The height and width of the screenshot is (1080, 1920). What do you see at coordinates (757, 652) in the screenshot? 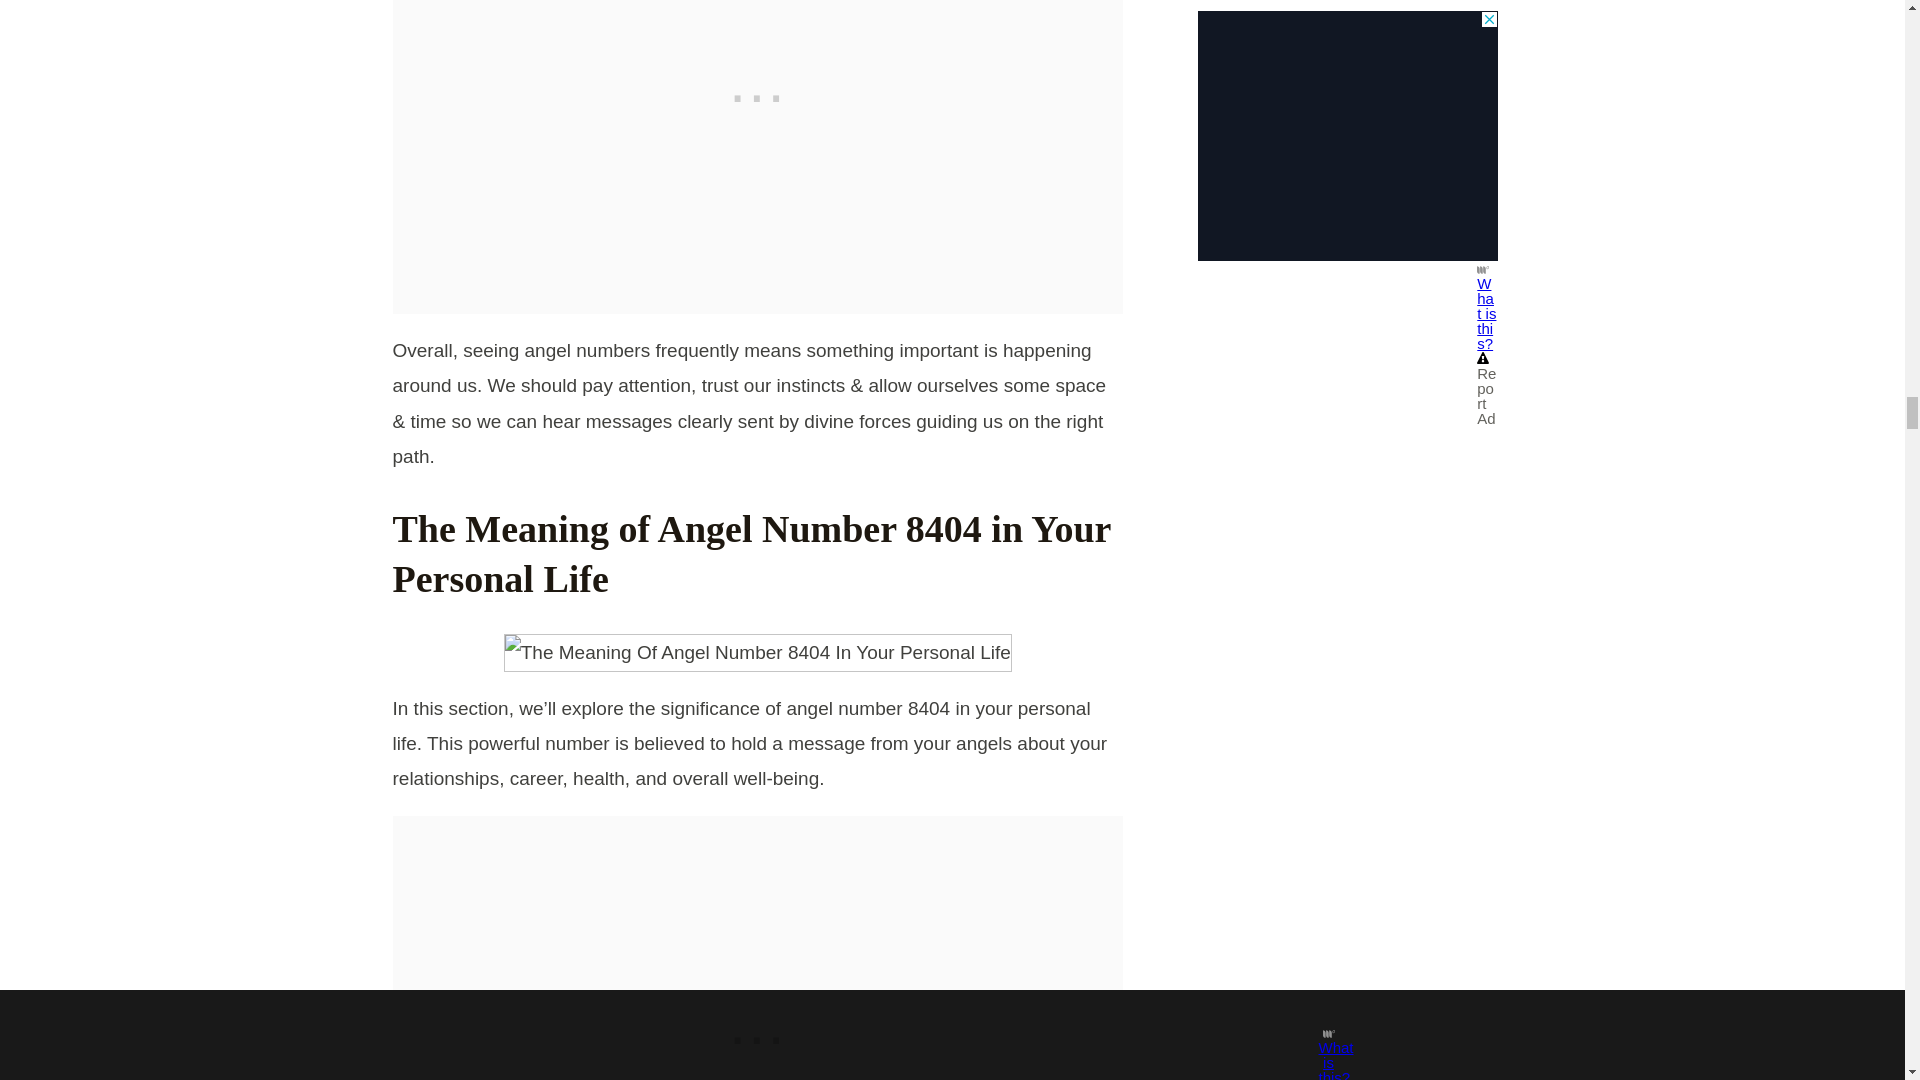
I see `The Meaning Of Angel Number 8404 In Your Personal Life` at bounding box center [757, 652].